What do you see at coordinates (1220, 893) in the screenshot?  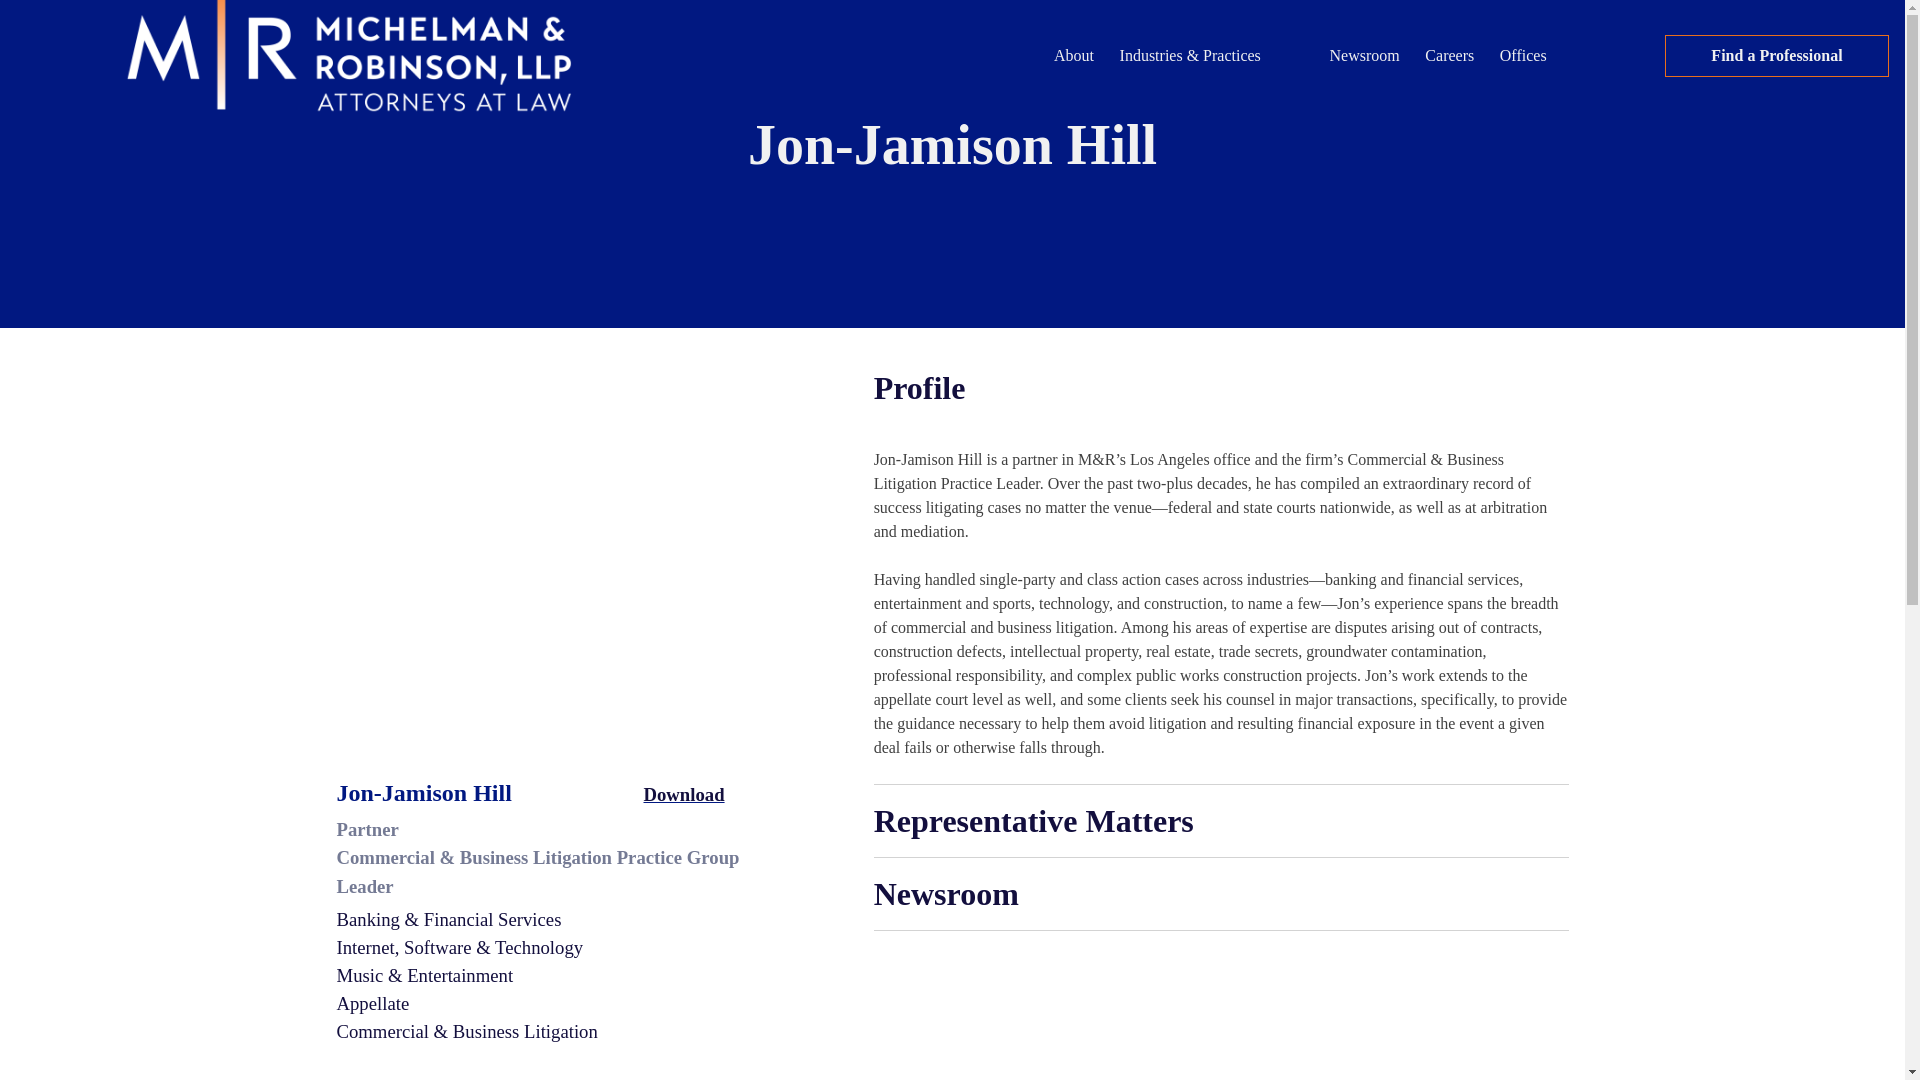 I see `Newsroom` at bounding box center [1220, 893].